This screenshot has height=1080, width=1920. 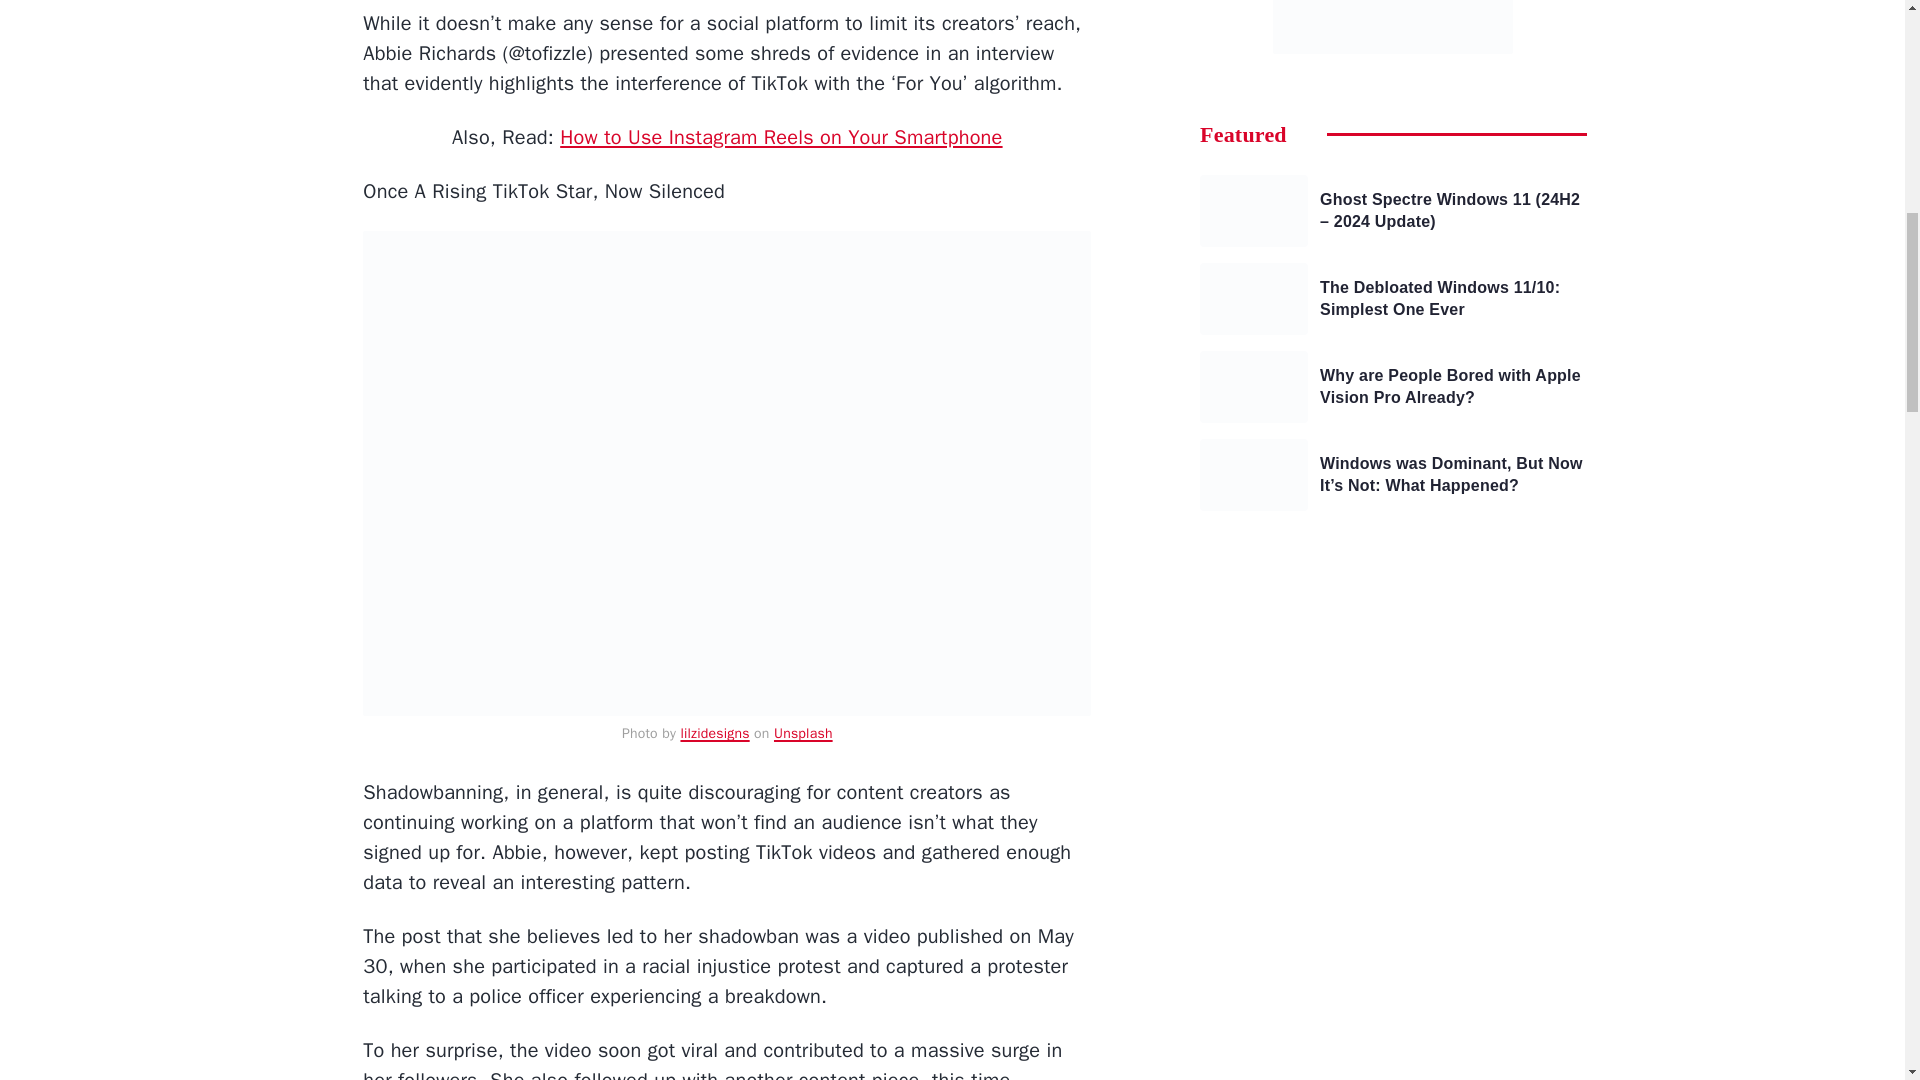 I want to click on lilzidesigns, so click(x=714, y=732).